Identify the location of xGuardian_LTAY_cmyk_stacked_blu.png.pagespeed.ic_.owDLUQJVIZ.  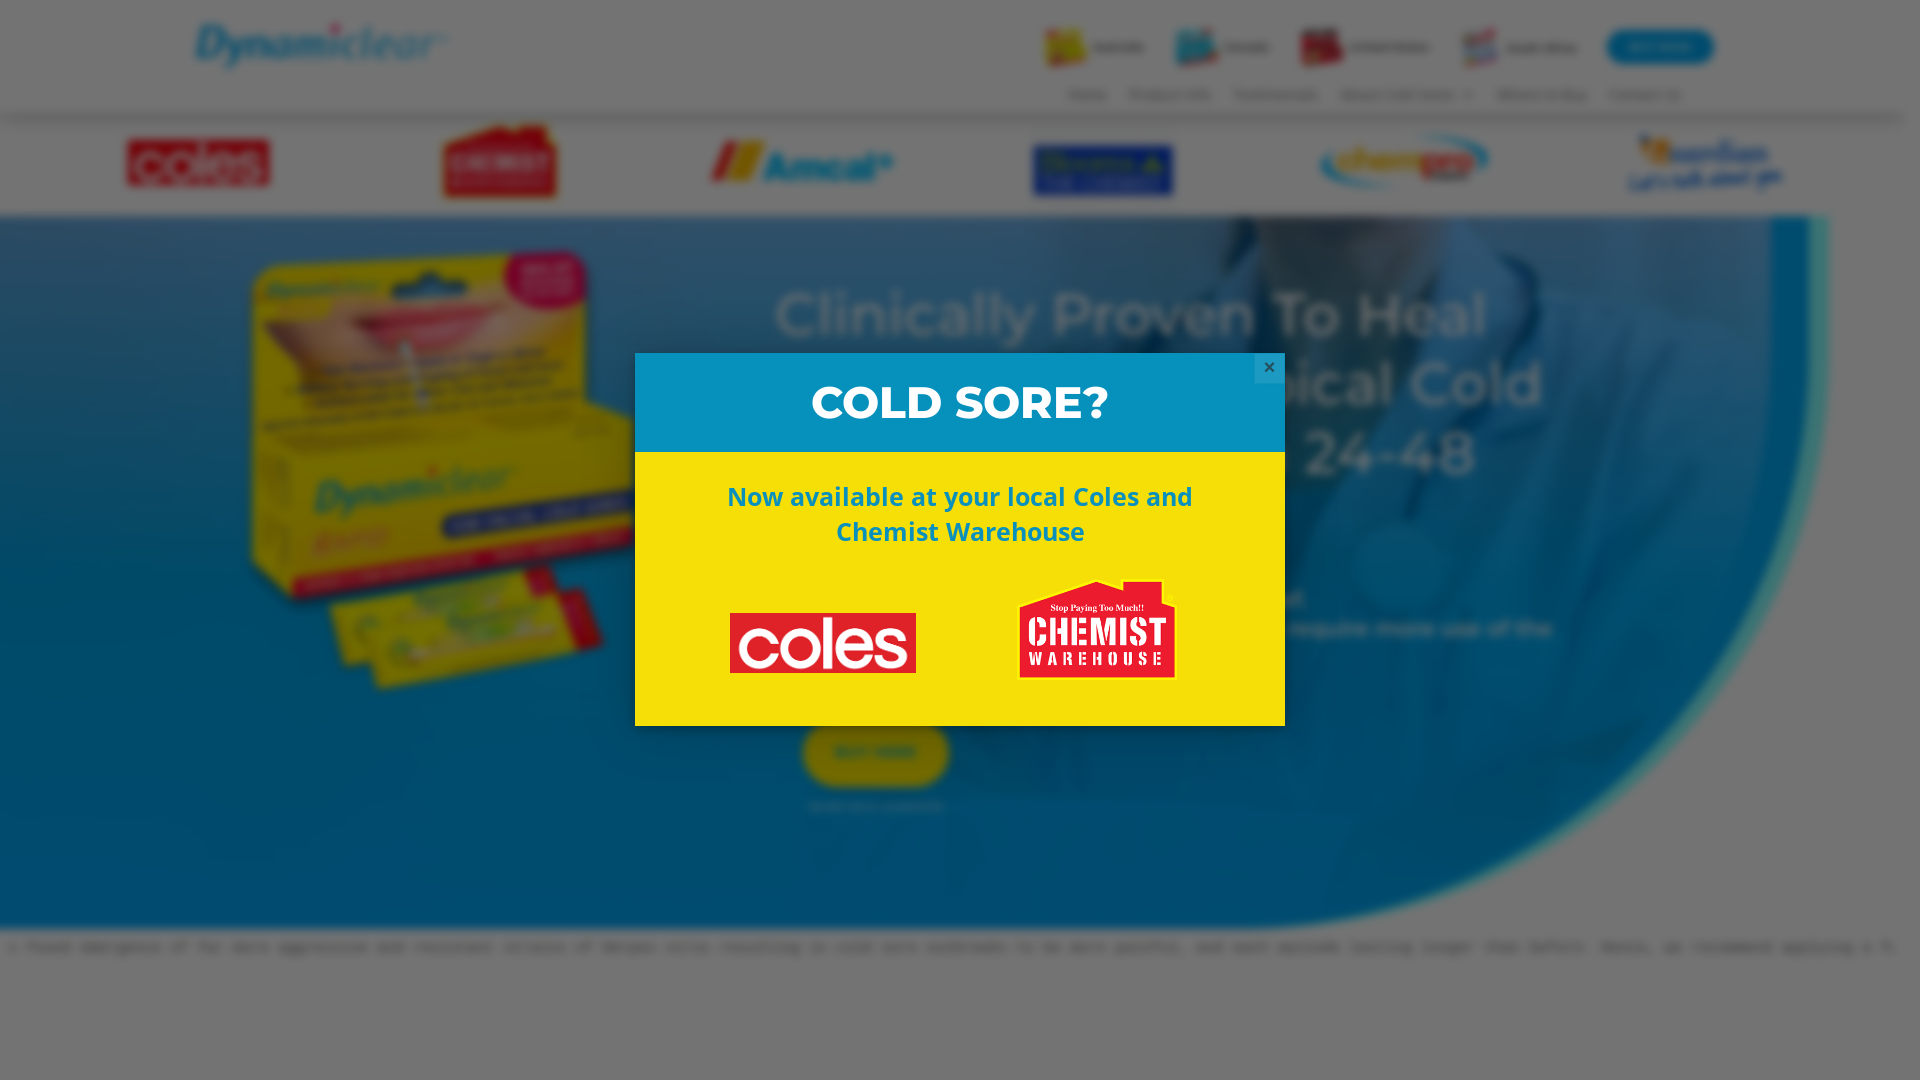
(1707, 162).